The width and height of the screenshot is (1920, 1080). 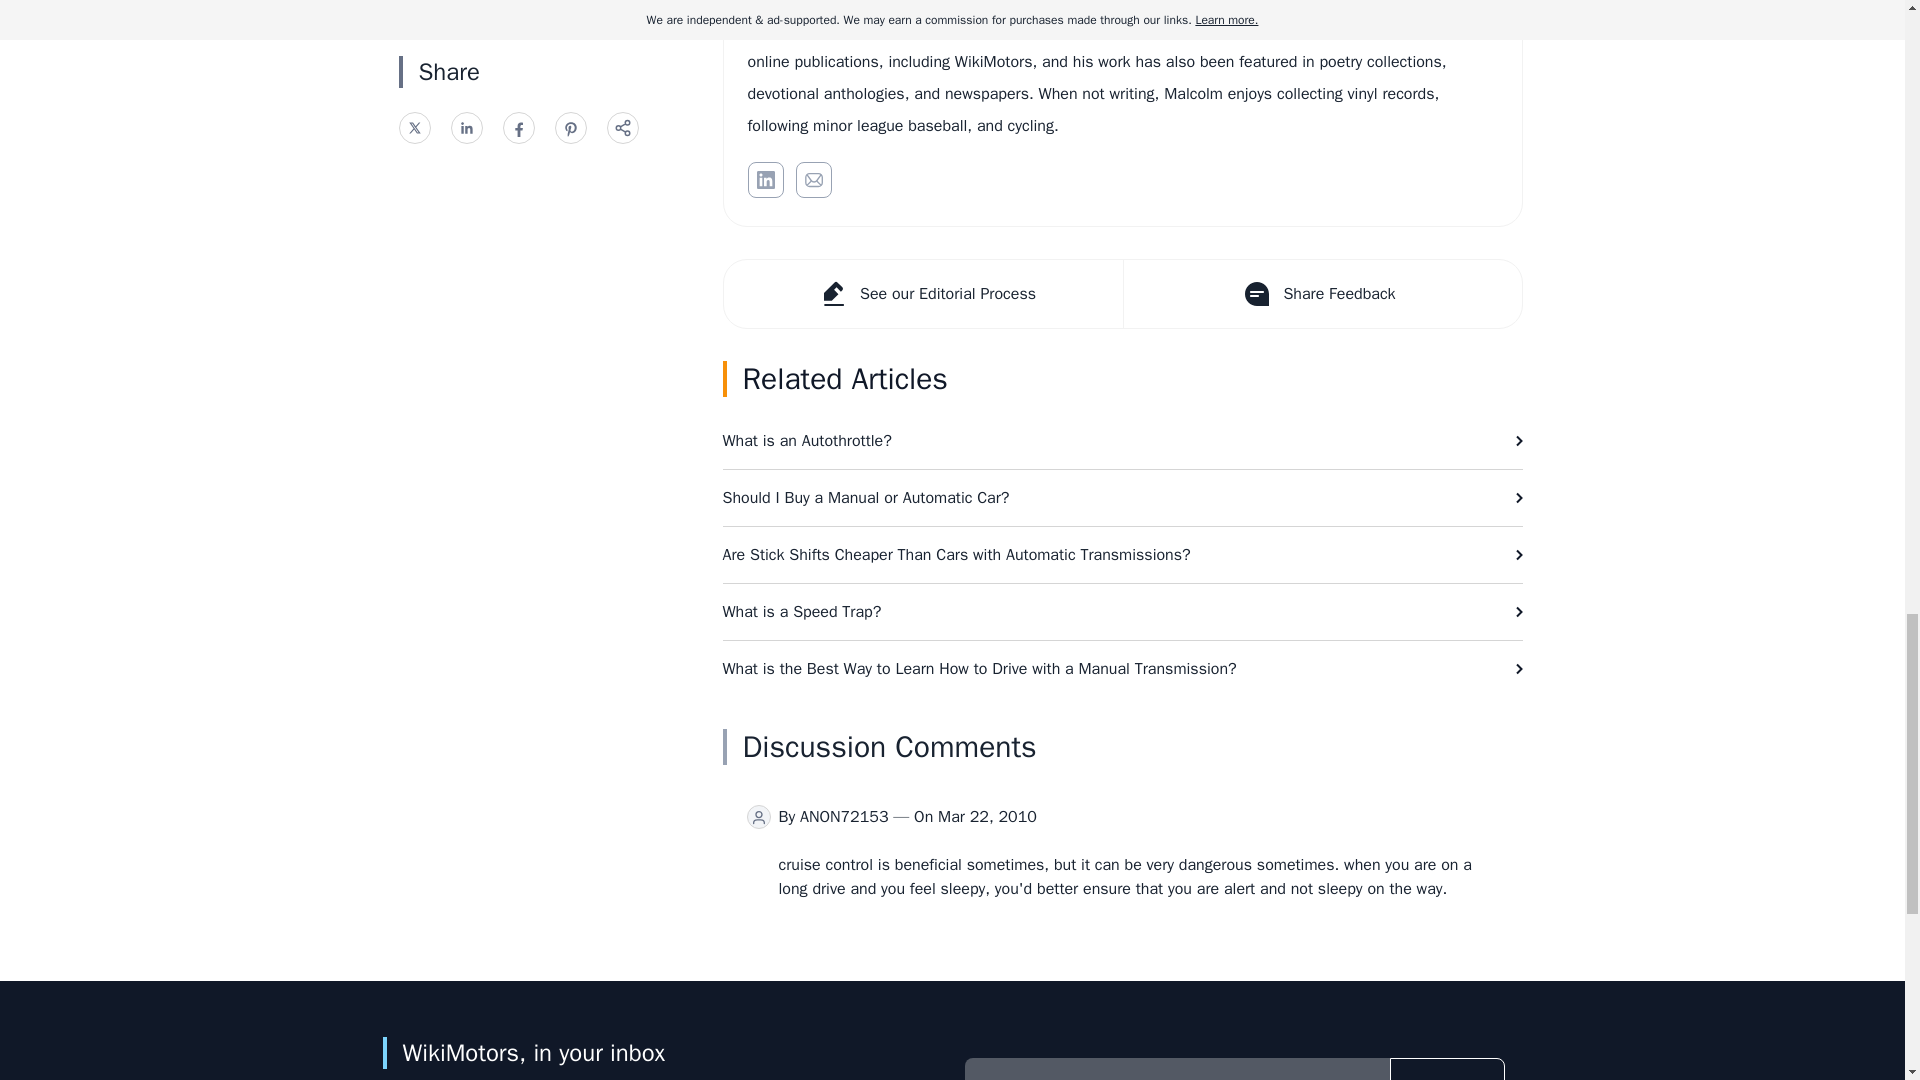 What do you see at coordinates (1122, 497) in the screenshot?
I see `Should I Buy a Manual or Automatic Car?` at bounding box center [1122, 497].